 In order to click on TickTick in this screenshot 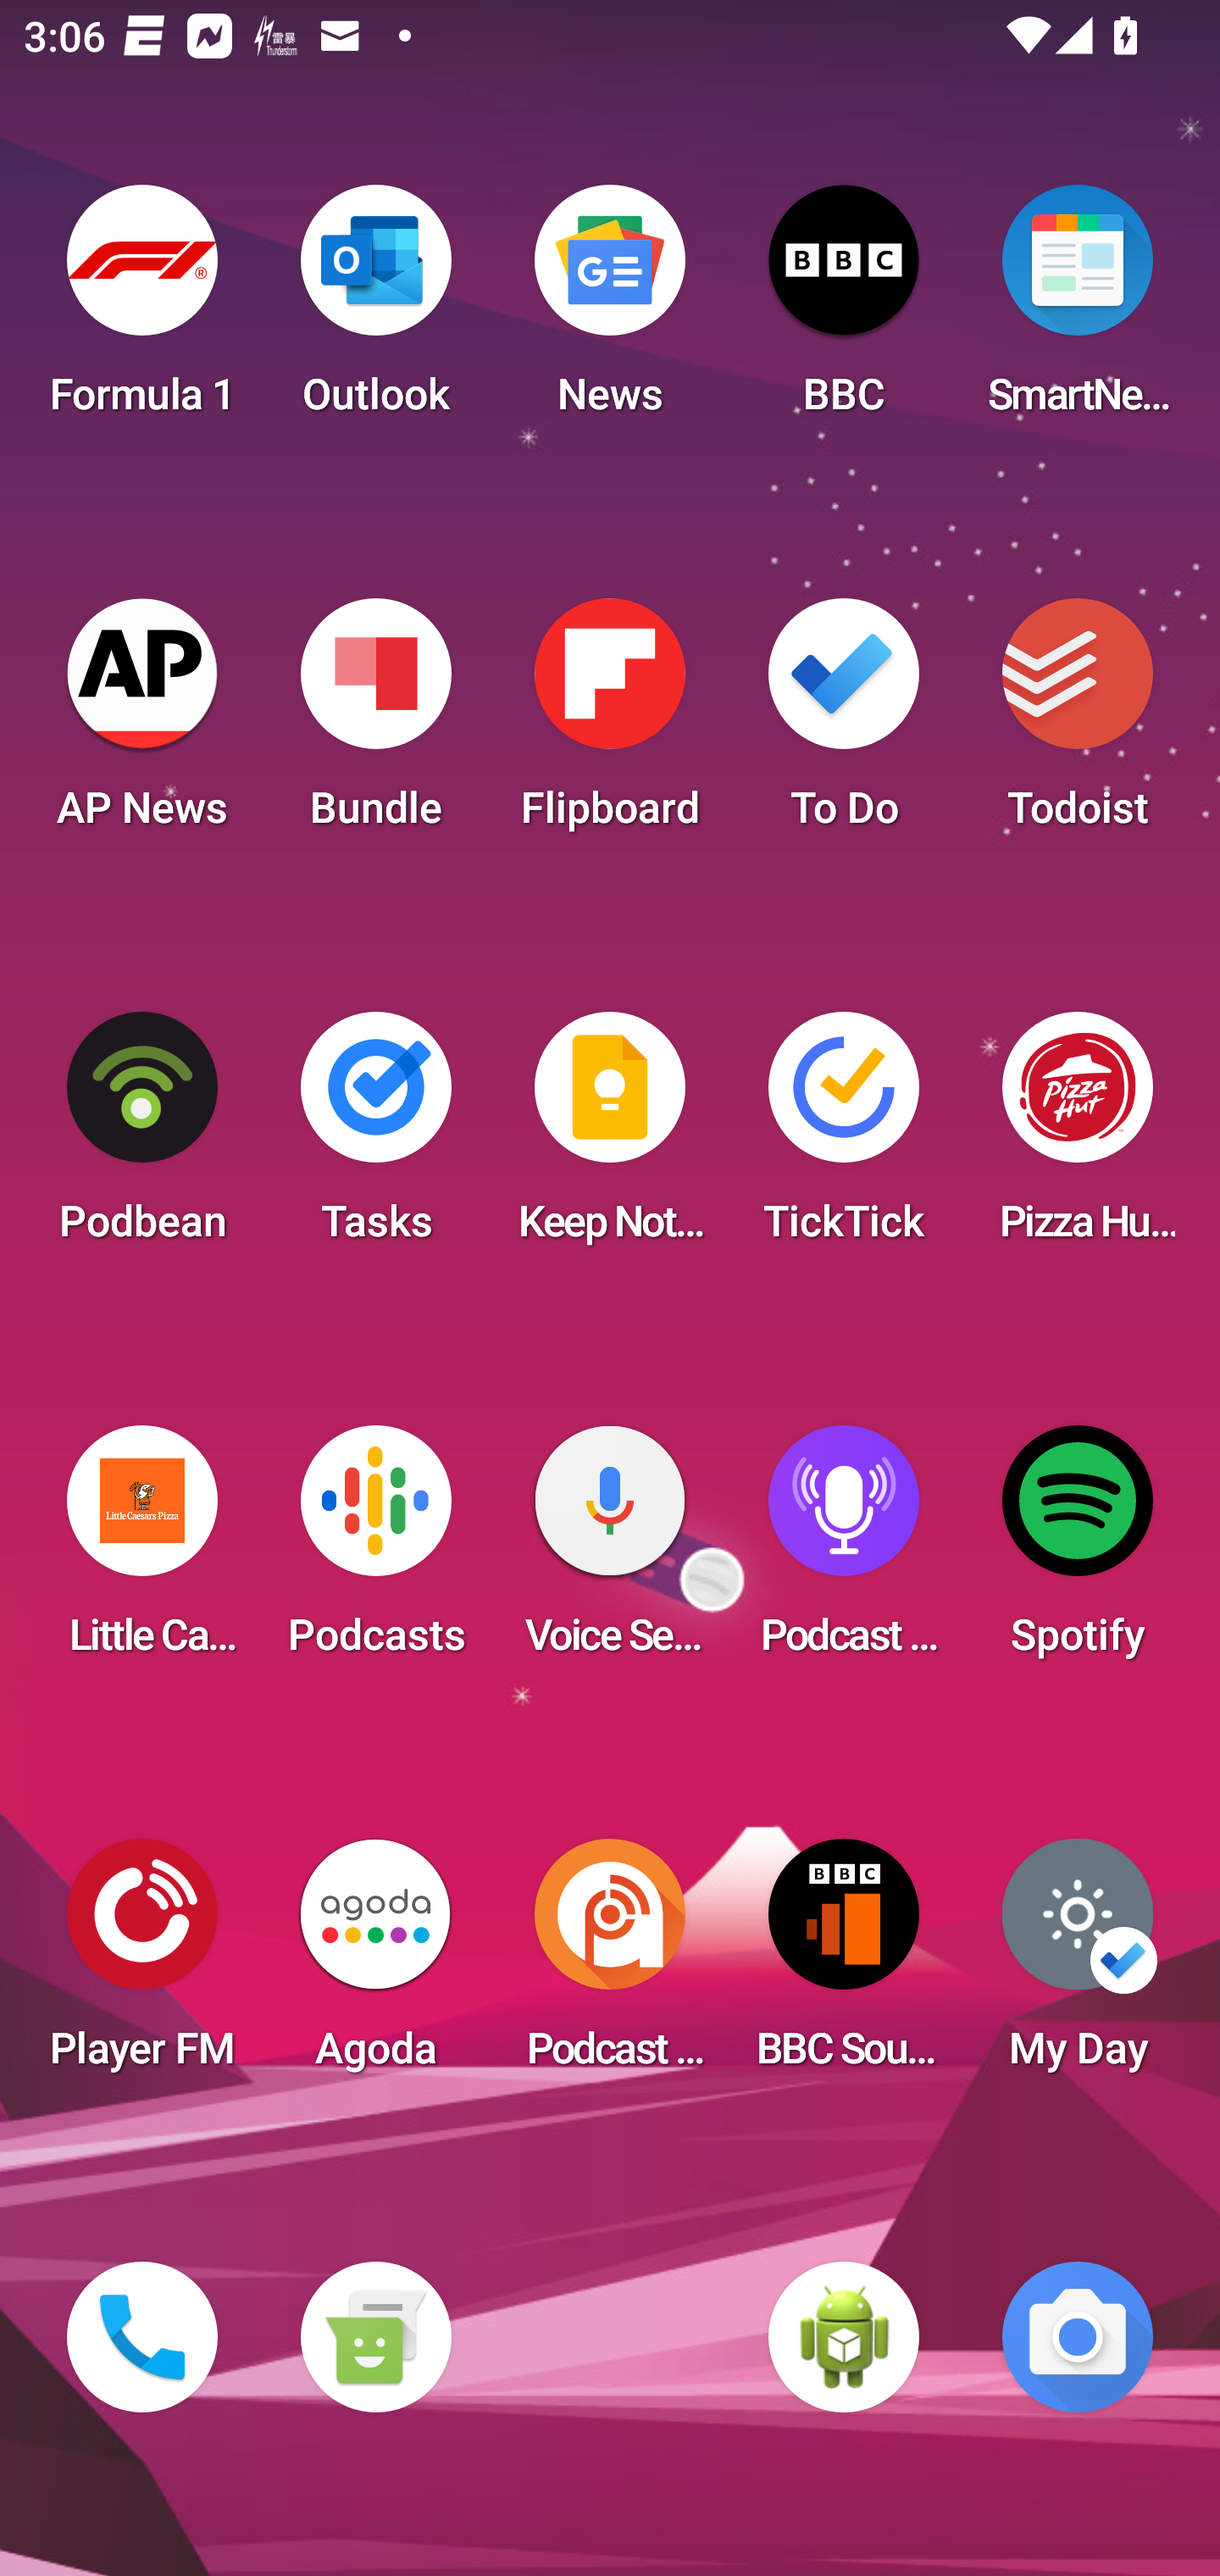, I will do `click(844, 1137)`.